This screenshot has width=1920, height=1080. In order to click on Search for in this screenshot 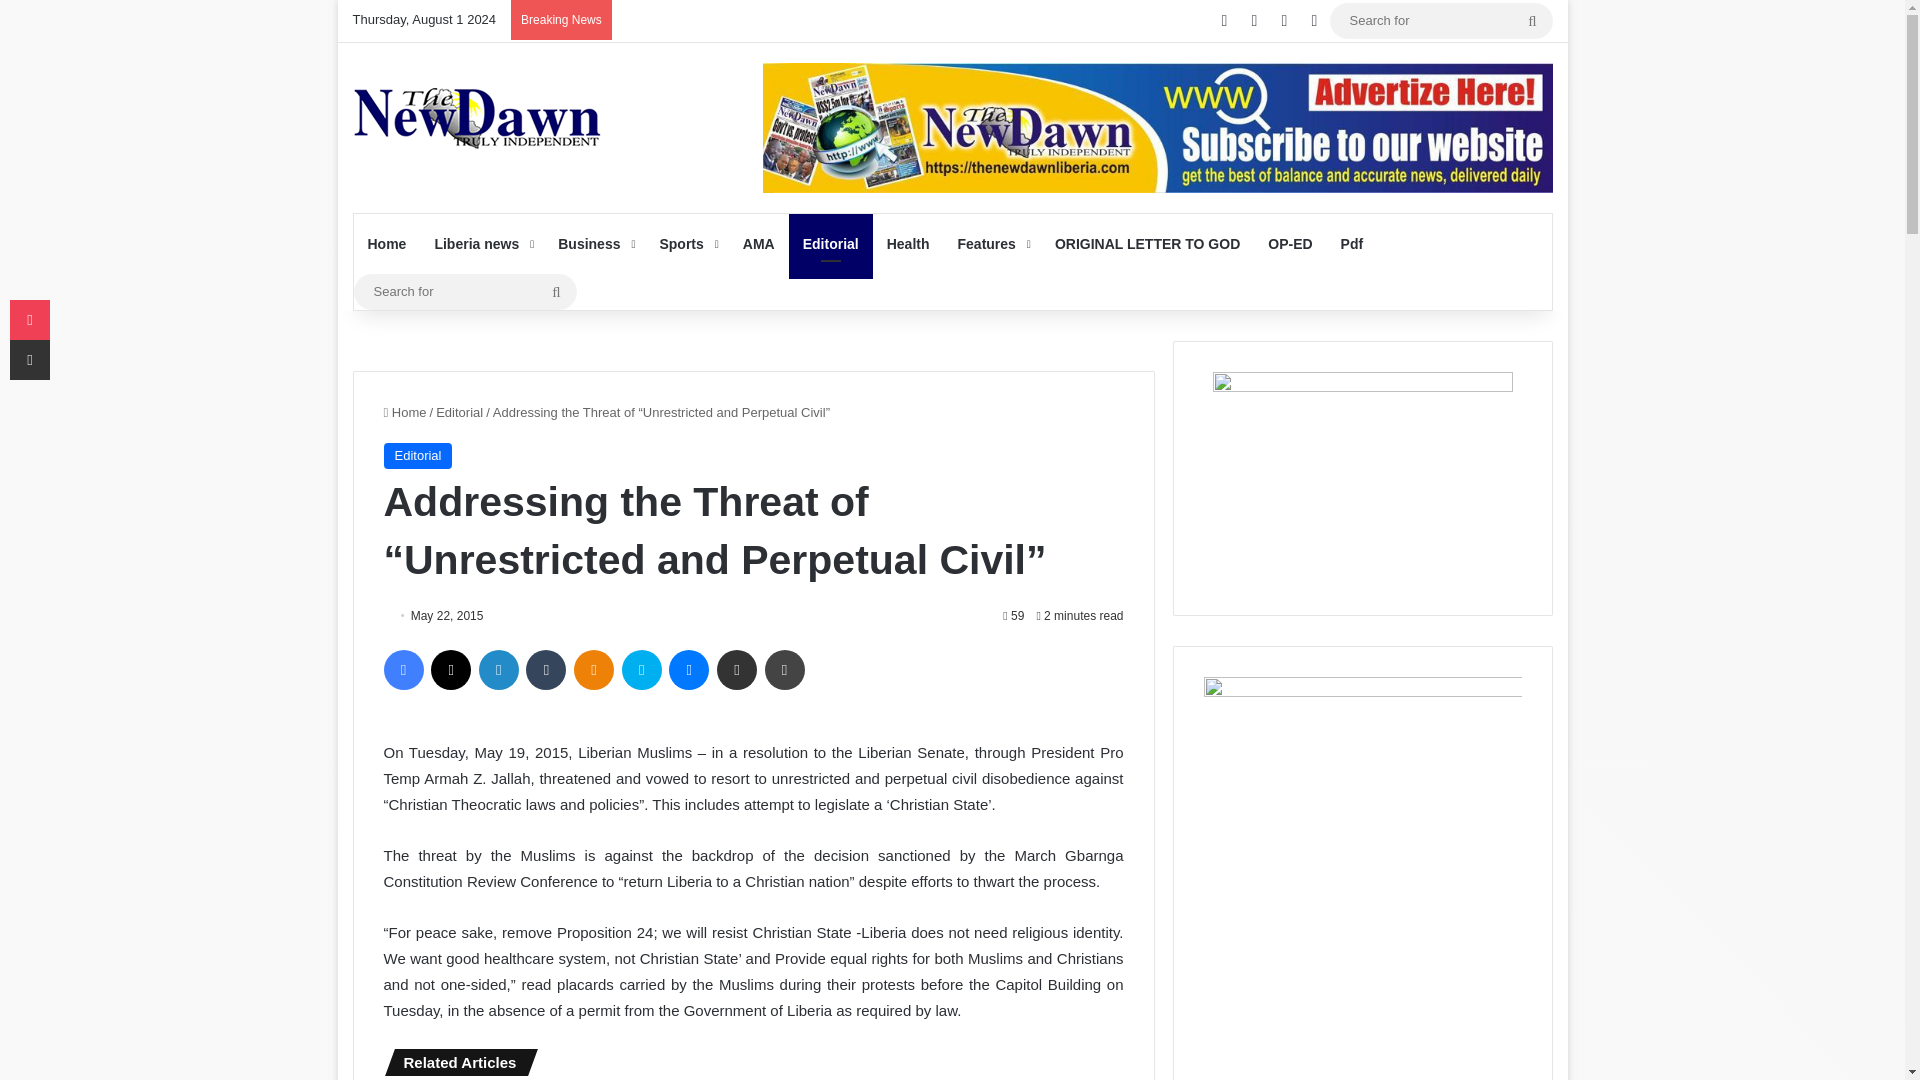, I will do `click(1442, 20)`.